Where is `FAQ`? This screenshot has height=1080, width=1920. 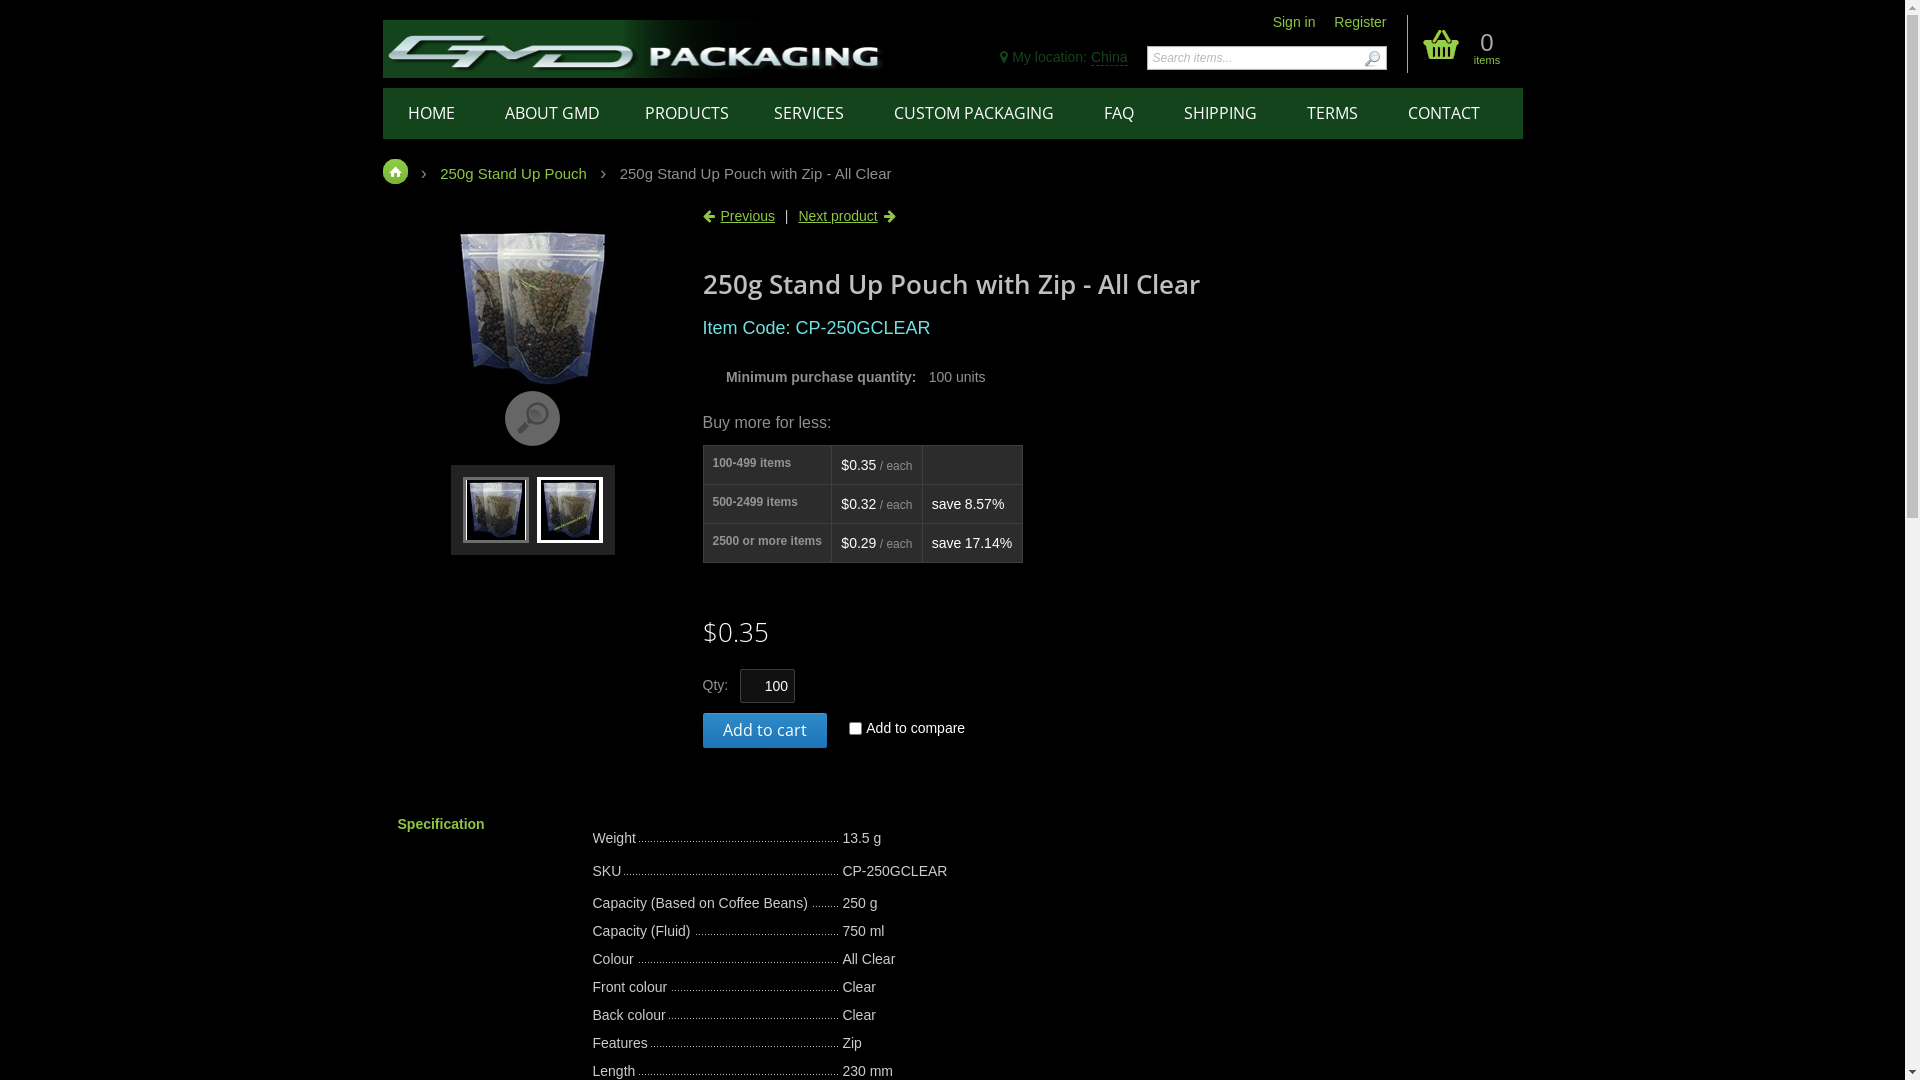 FAQ is located at coordinates (1118, 113).